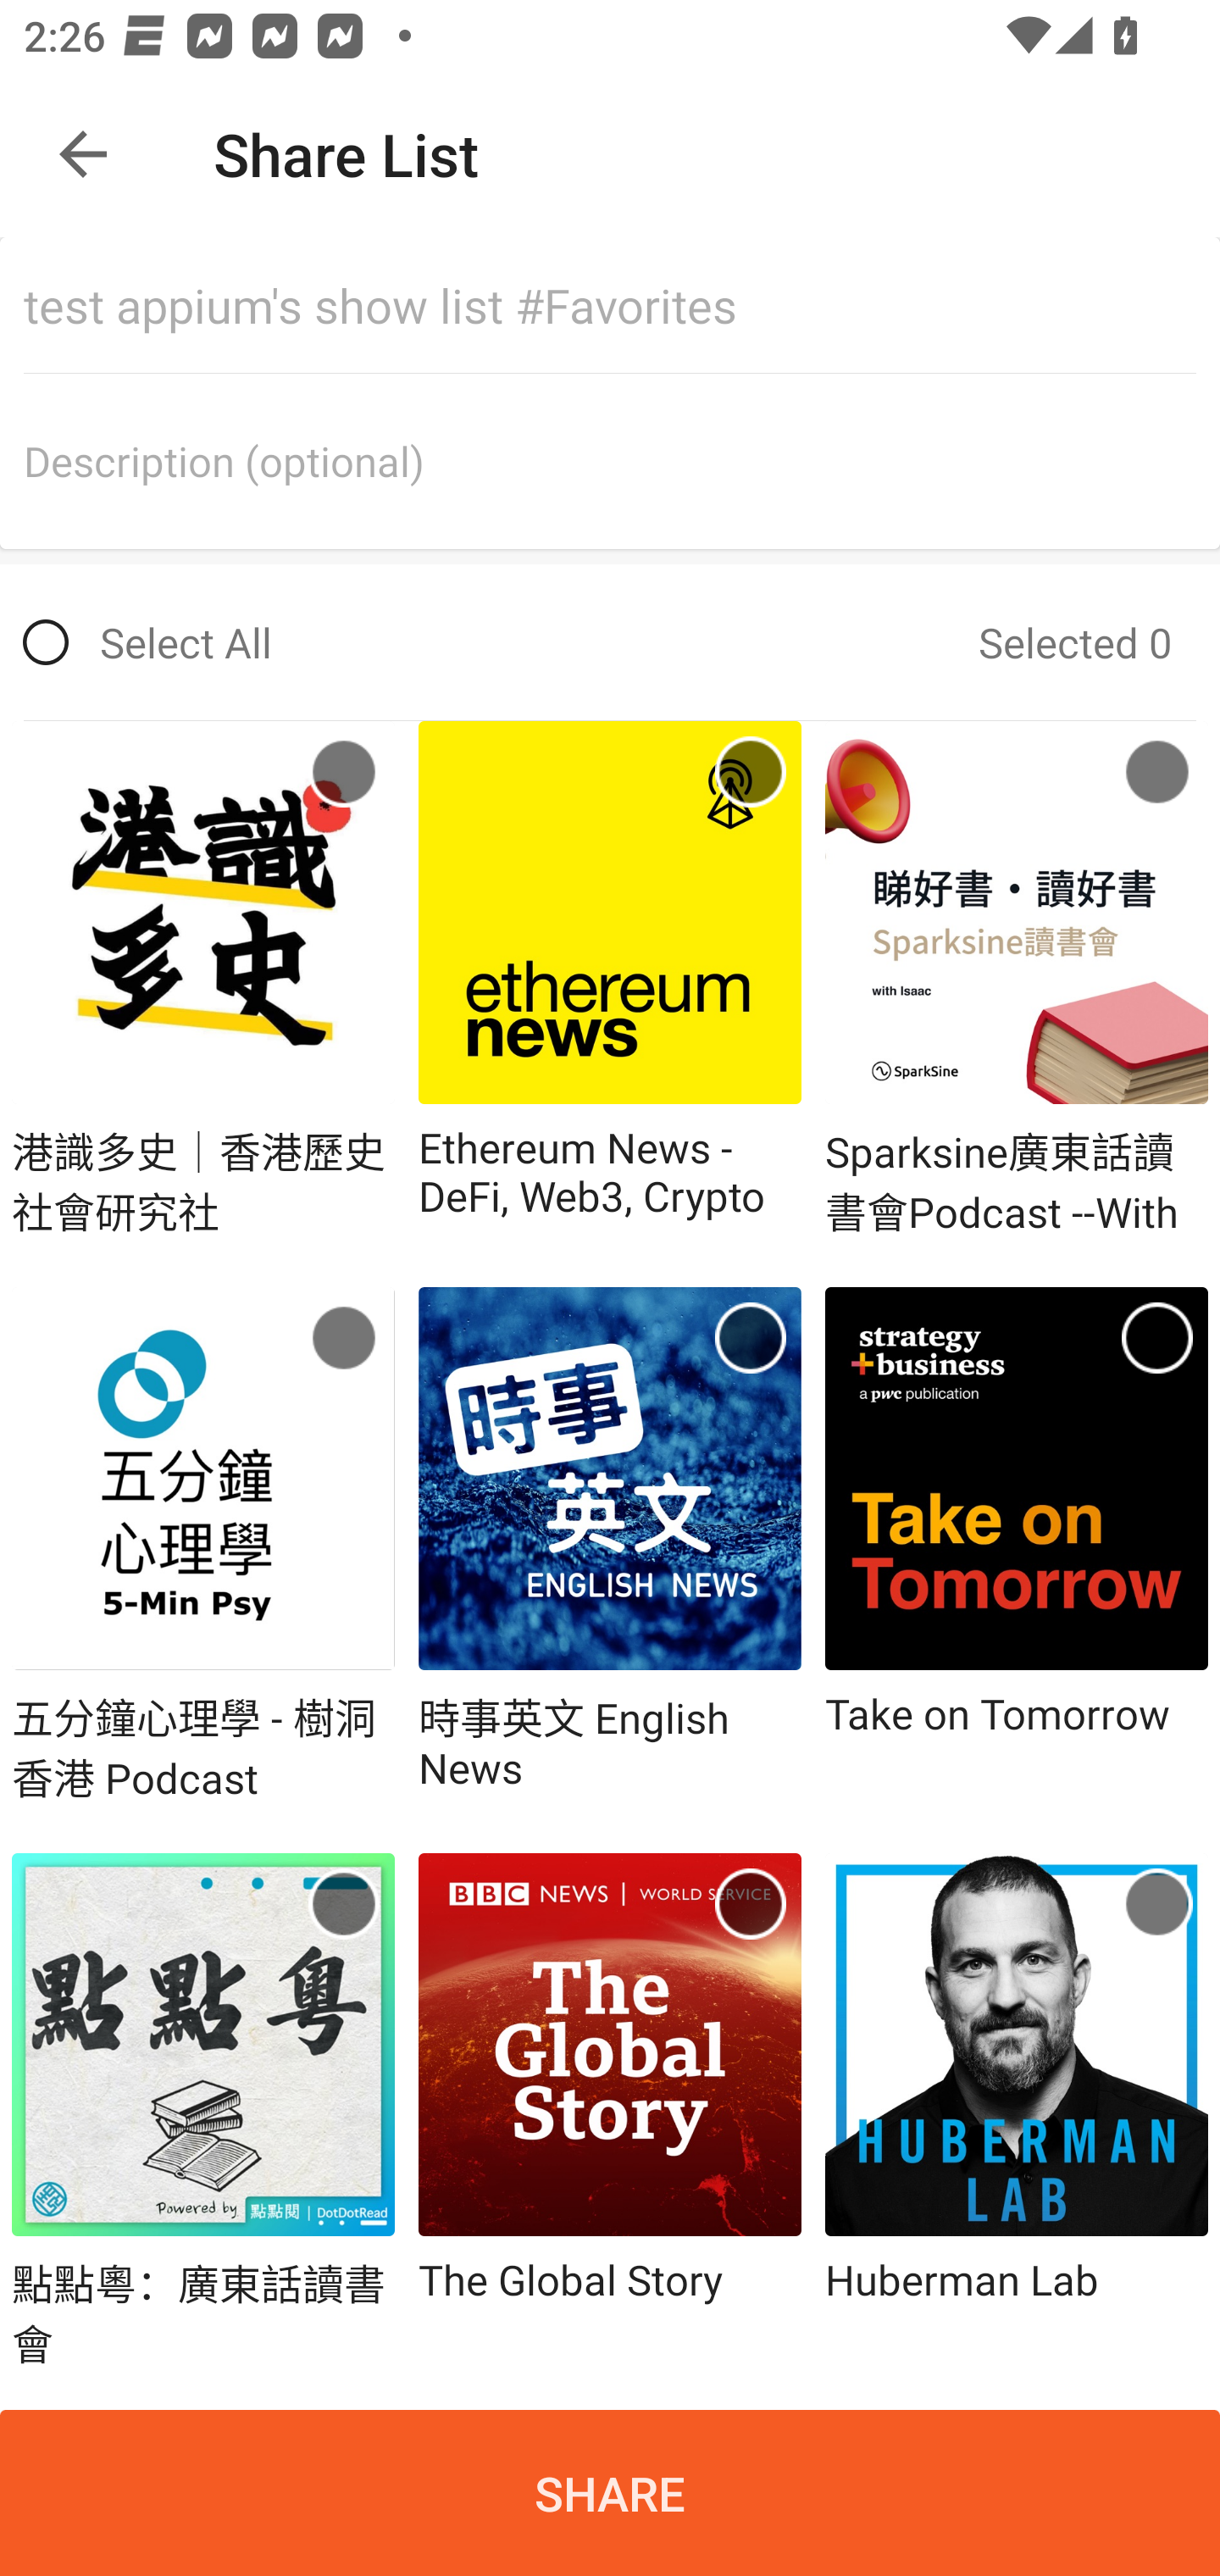 Image resolution: width=1220 pixels, height=2576 pixels. What do you see at coordinates (610, 980) in the screenshot?
I see `Ethereum News - DeFi, Web3, Crypto` at bounding box center [610, 980].